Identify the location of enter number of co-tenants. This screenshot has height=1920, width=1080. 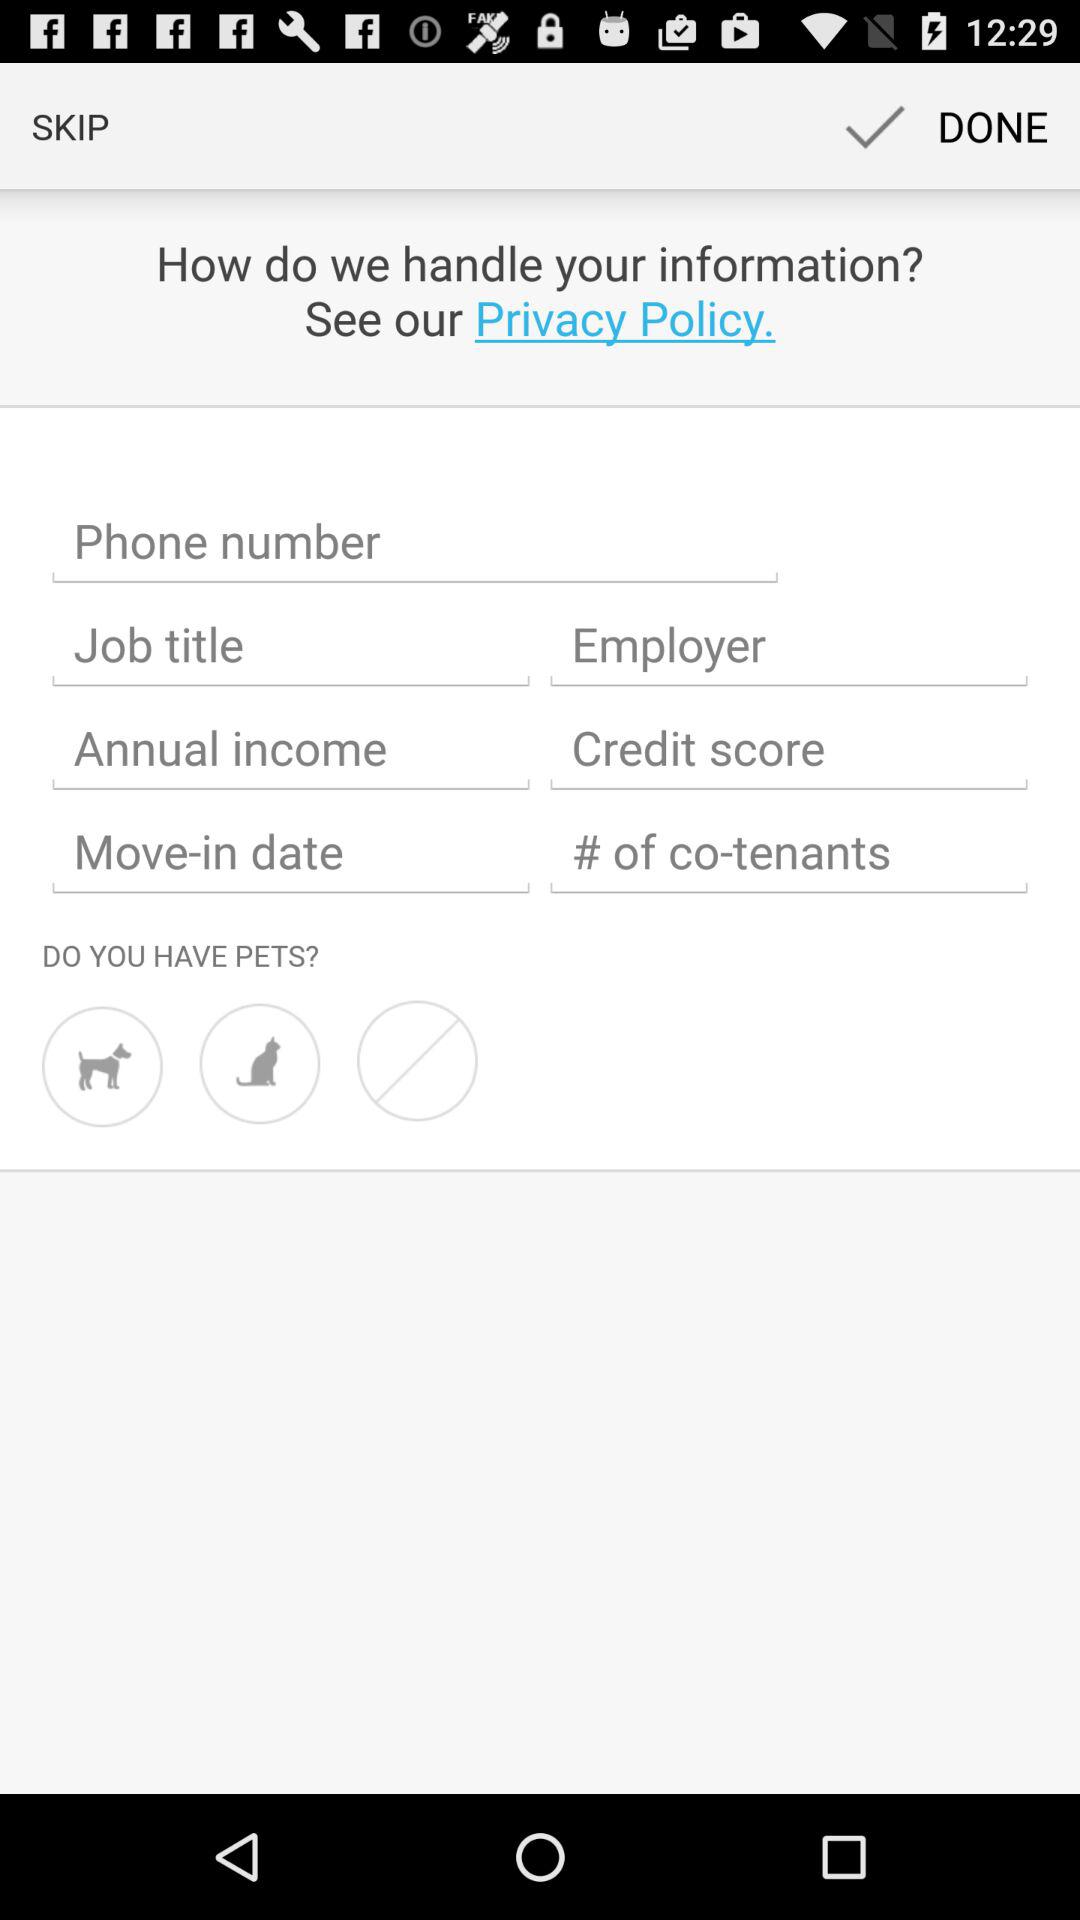
(789, 852).